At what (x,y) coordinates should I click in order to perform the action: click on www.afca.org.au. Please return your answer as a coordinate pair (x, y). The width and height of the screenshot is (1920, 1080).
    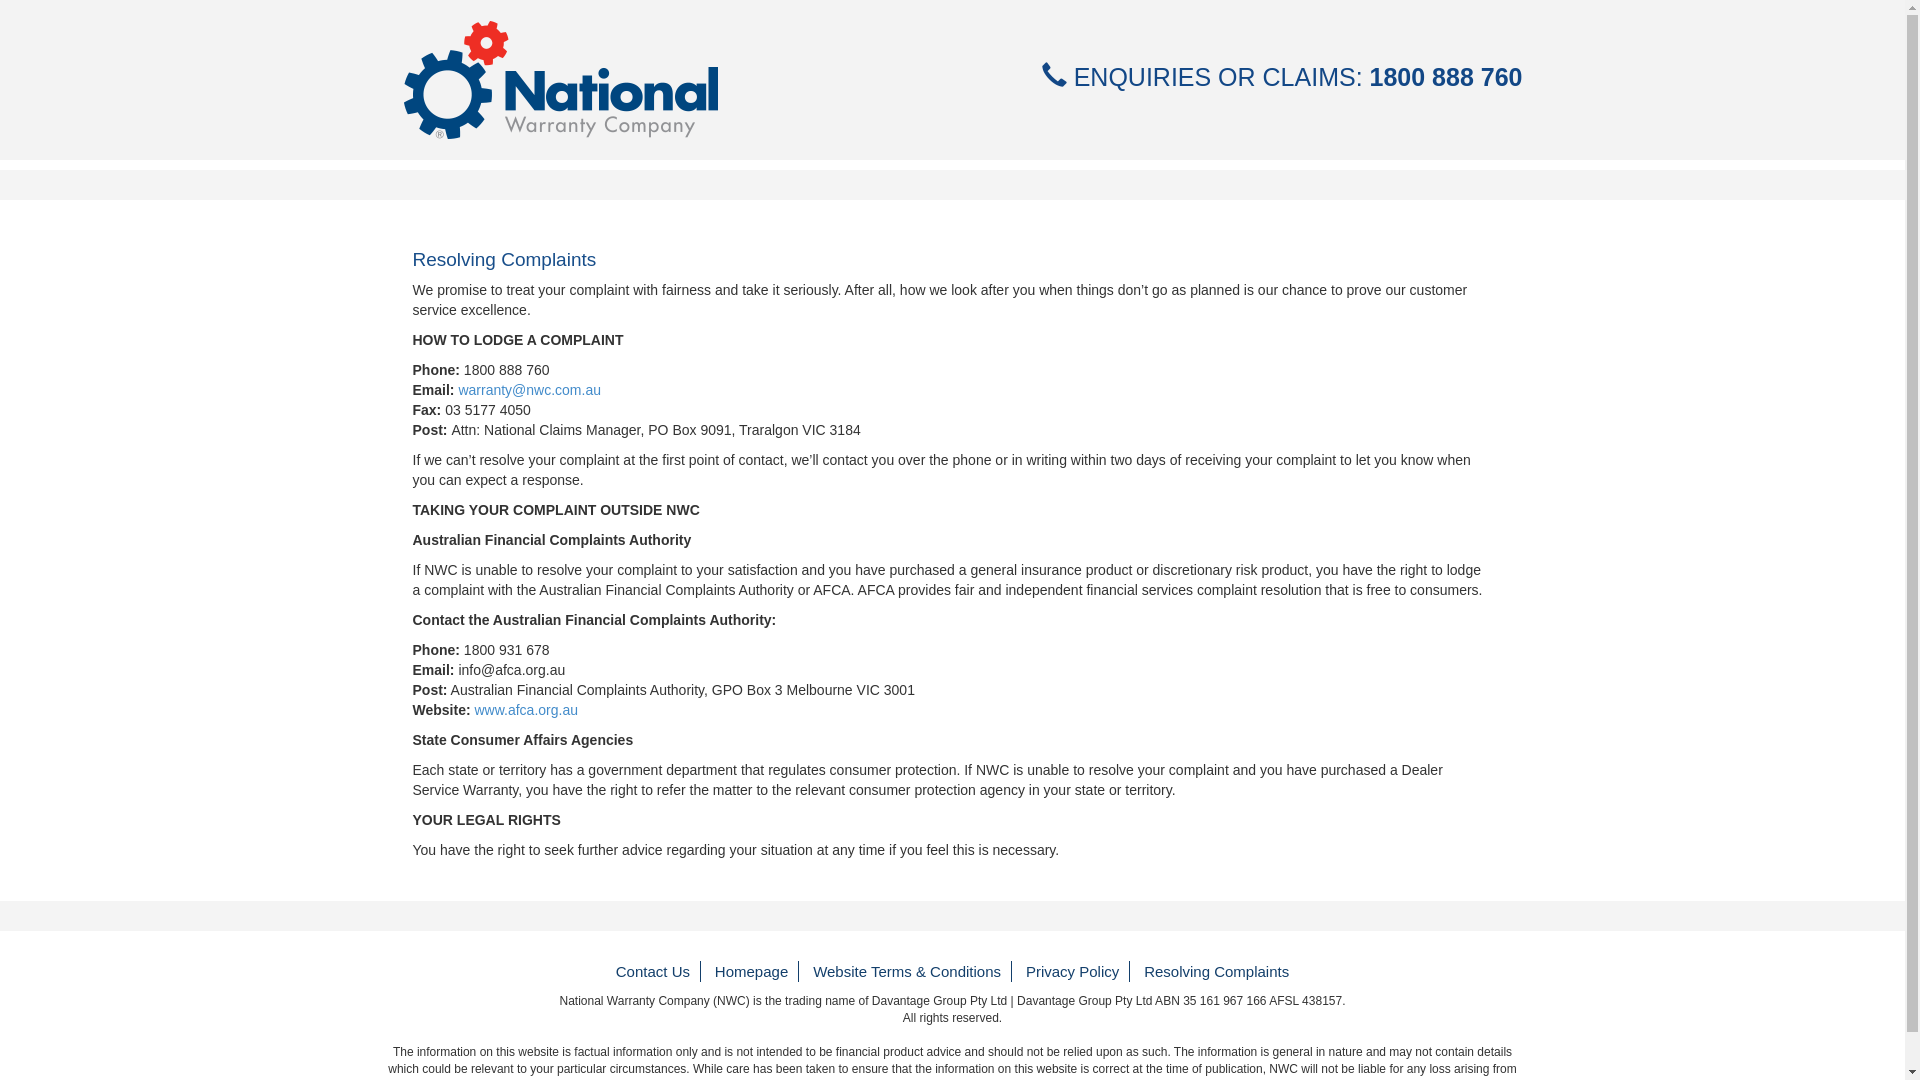
    Looking at the image, I should click on (526, 710).